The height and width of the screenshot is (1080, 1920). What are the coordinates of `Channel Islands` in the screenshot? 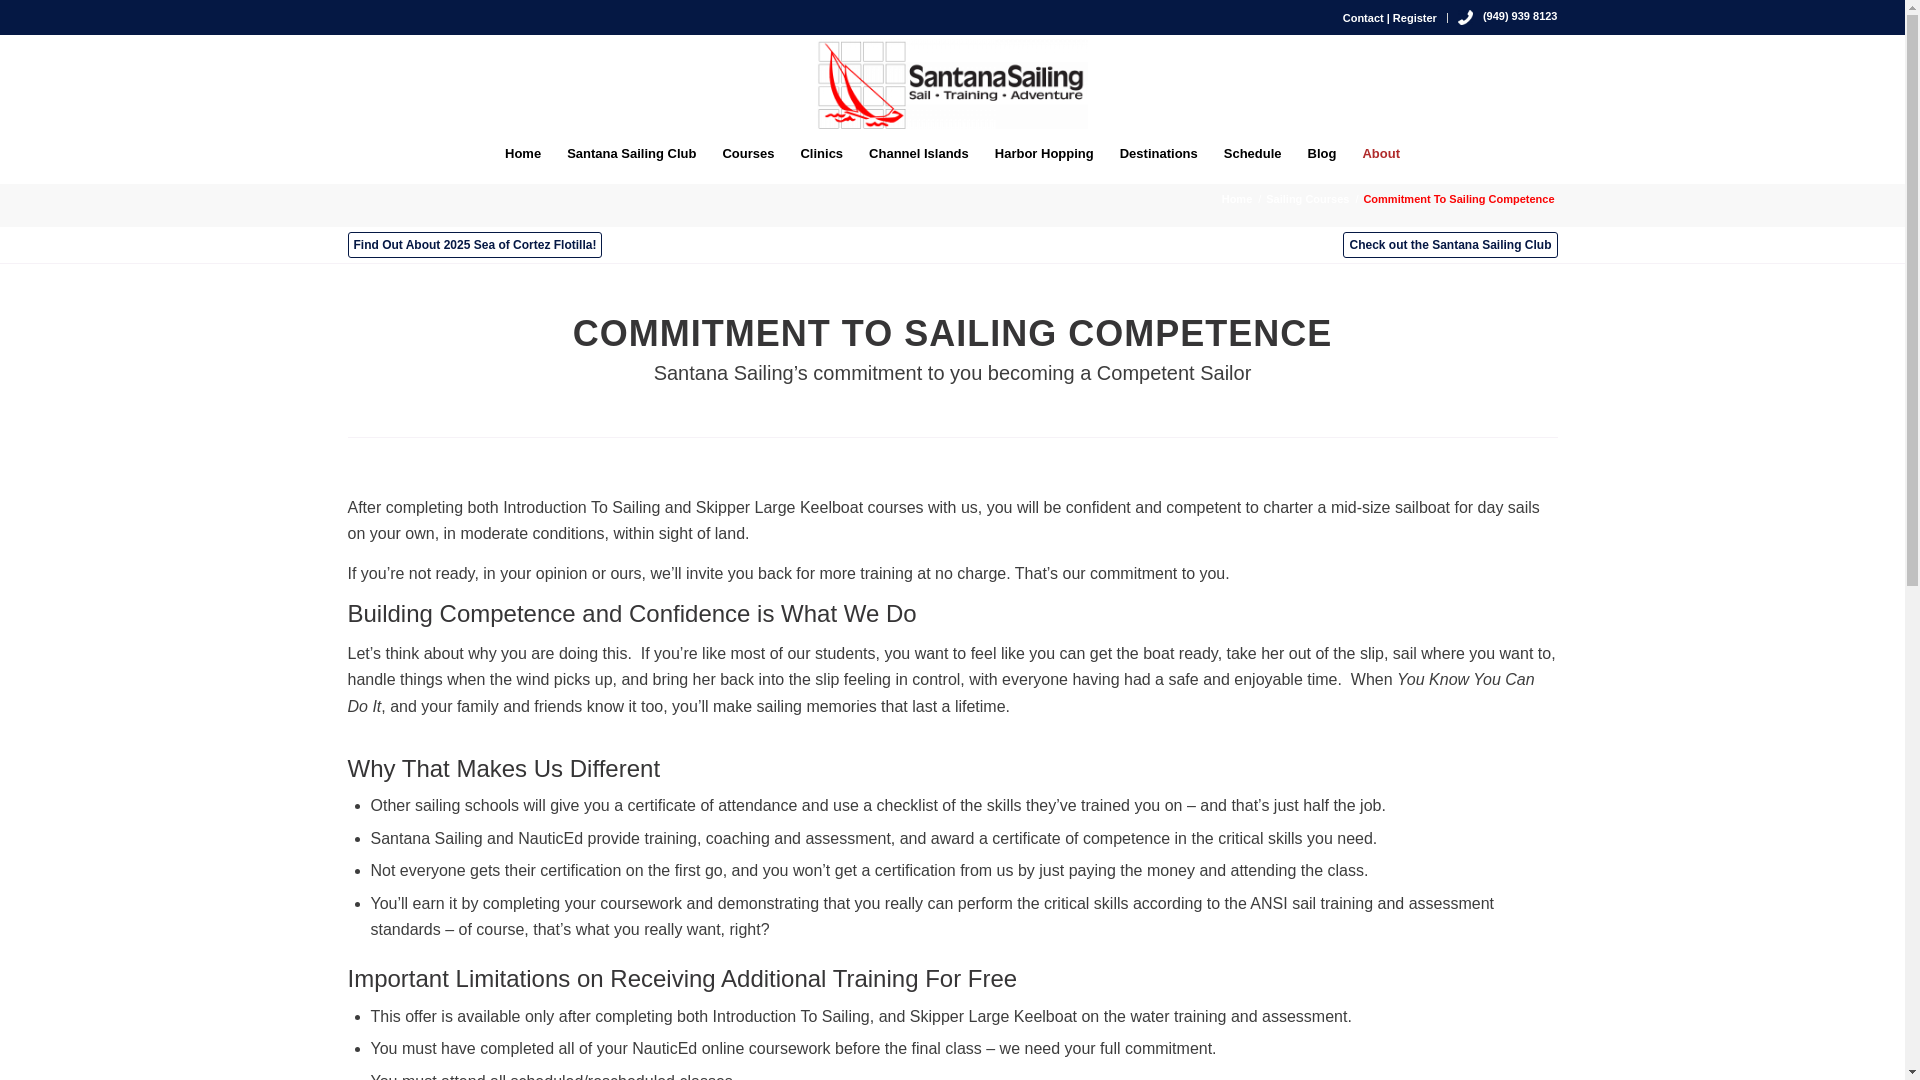 It's located at (918, 154).